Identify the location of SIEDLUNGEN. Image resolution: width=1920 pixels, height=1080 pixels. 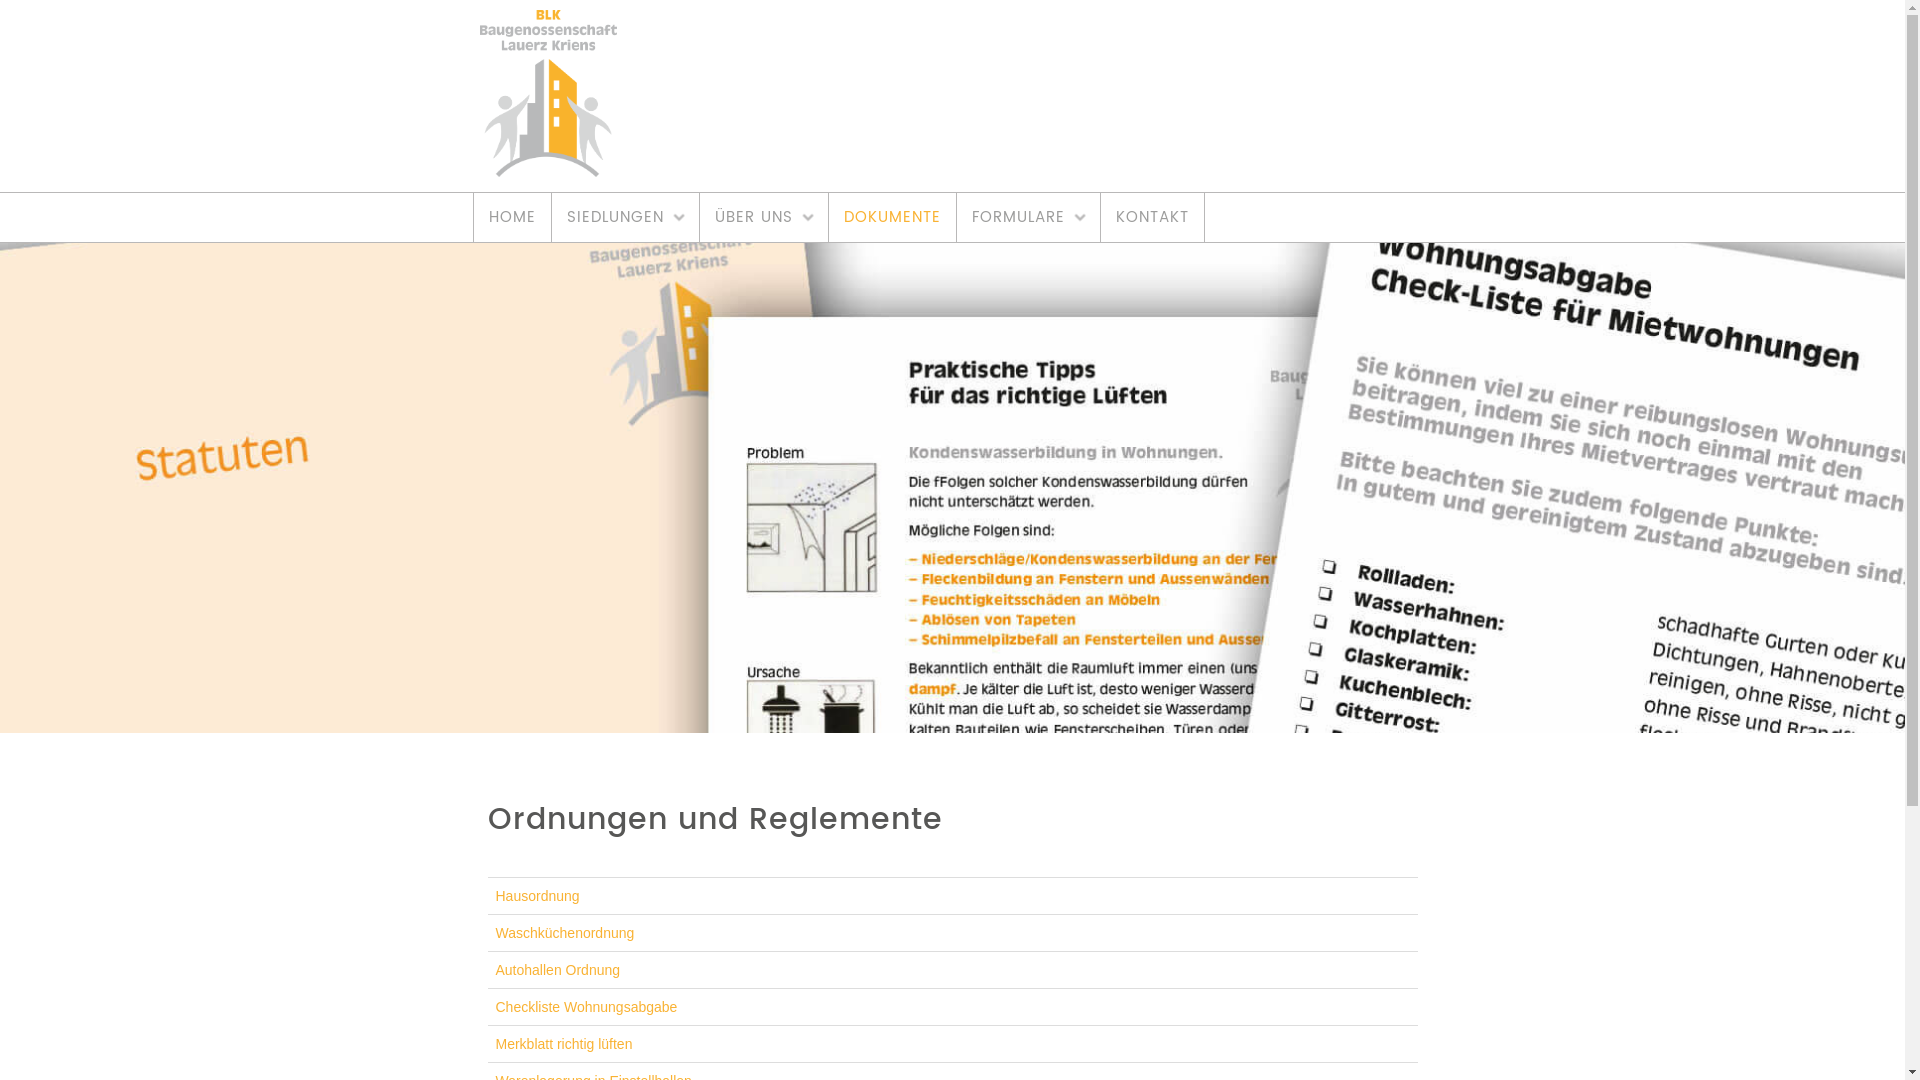
(626, 218).